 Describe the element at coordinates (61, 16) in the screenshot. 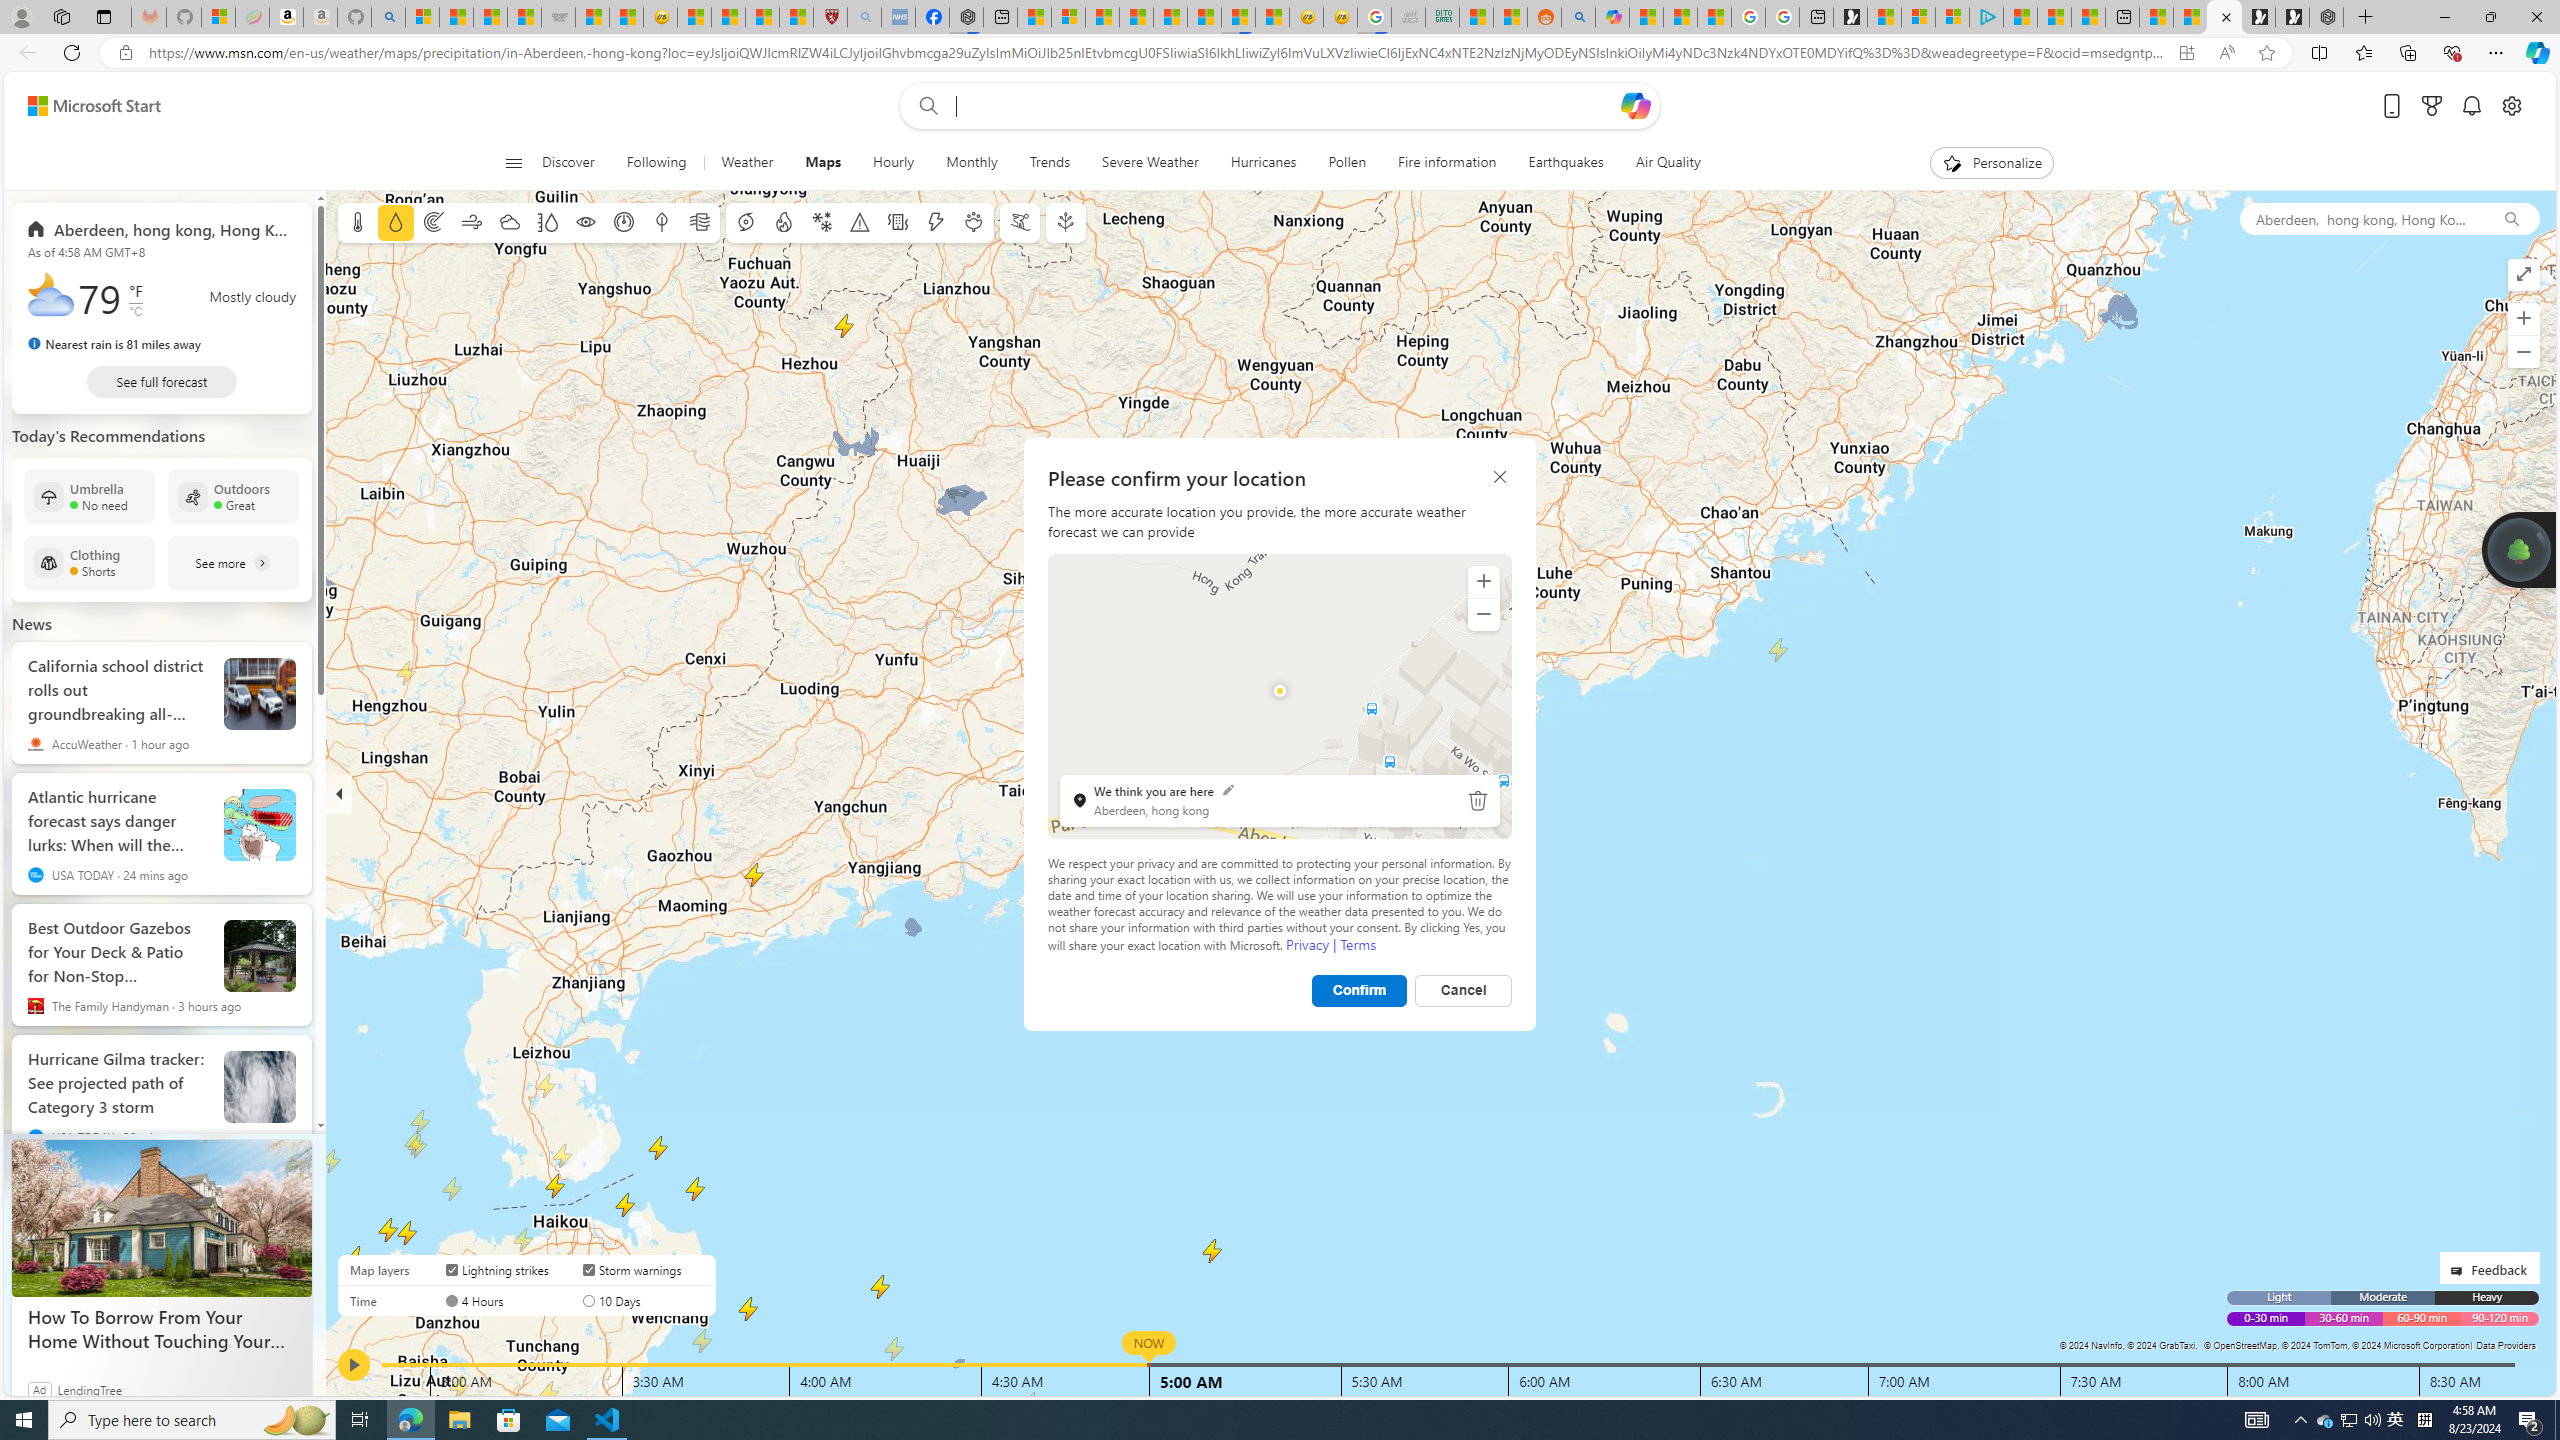

I see `Workspaces` at that location.